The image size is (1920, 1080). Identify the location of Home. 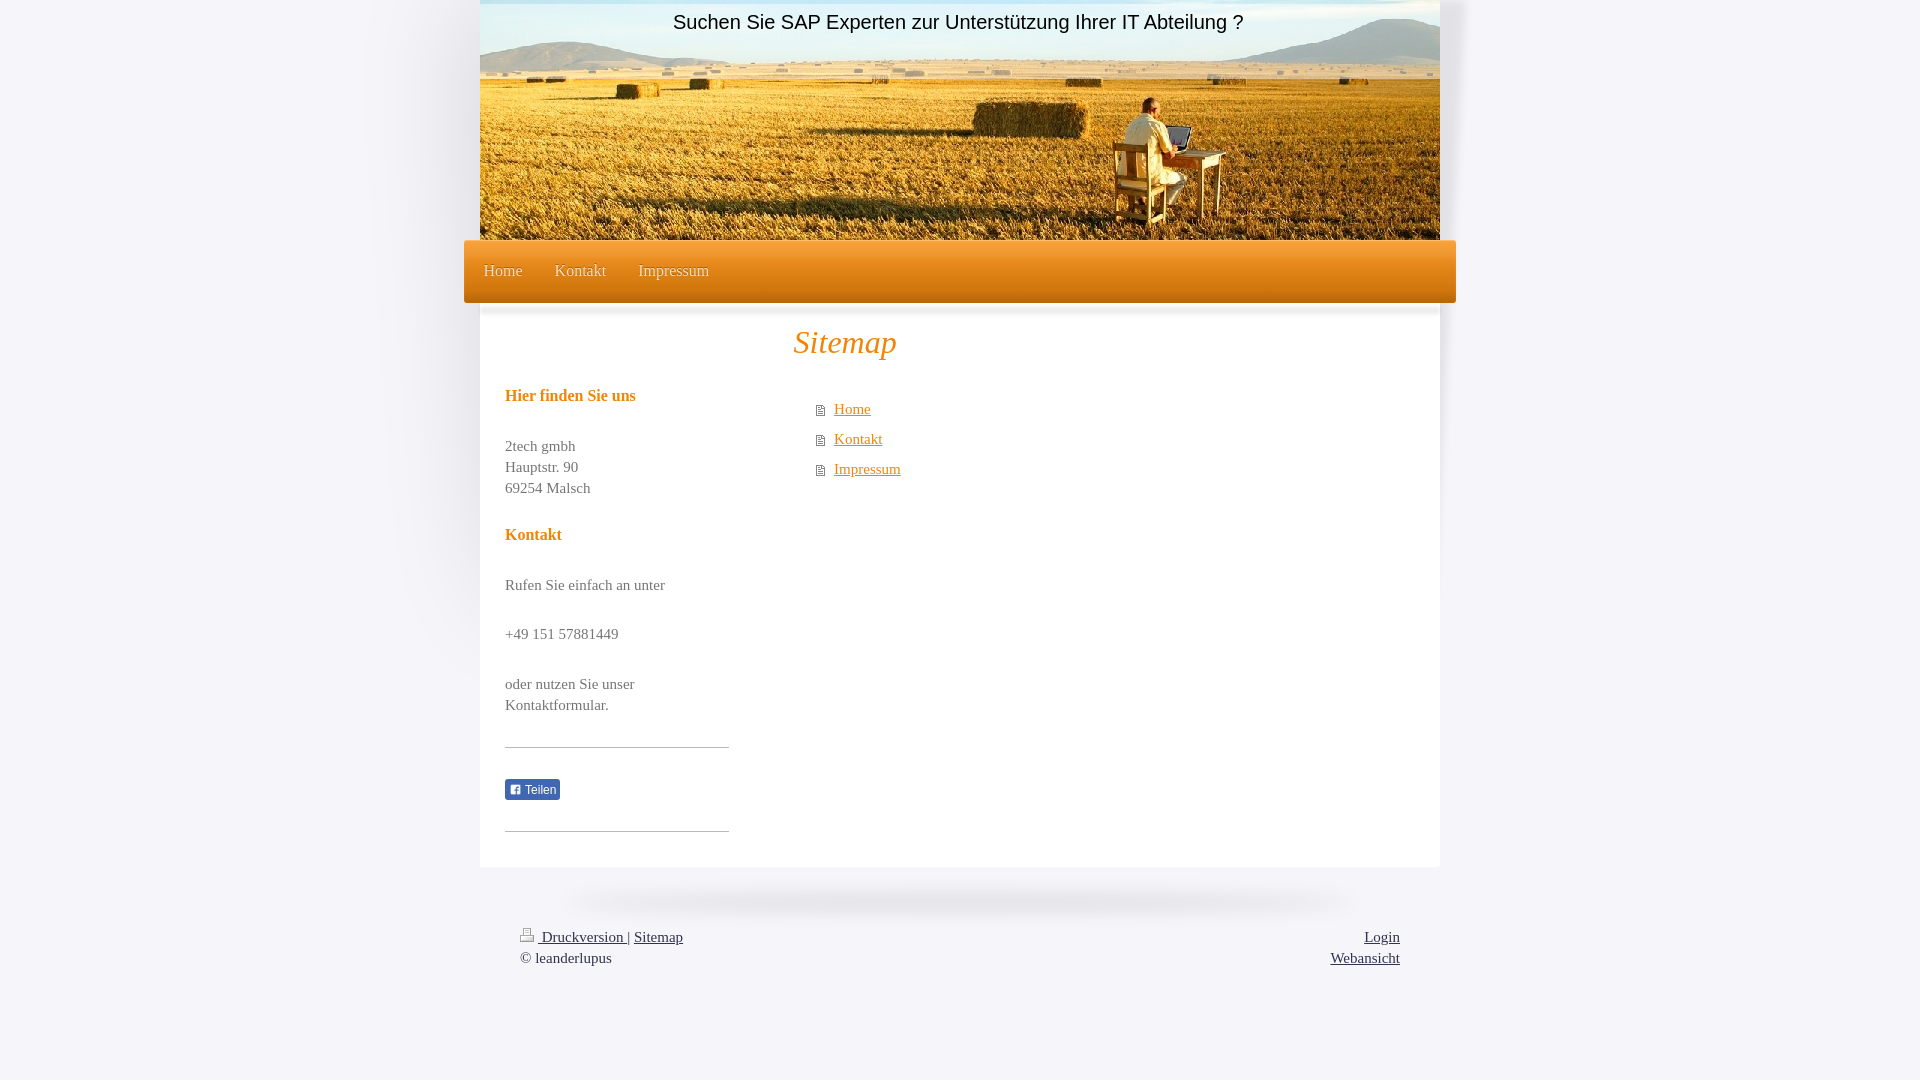
(504, 272).